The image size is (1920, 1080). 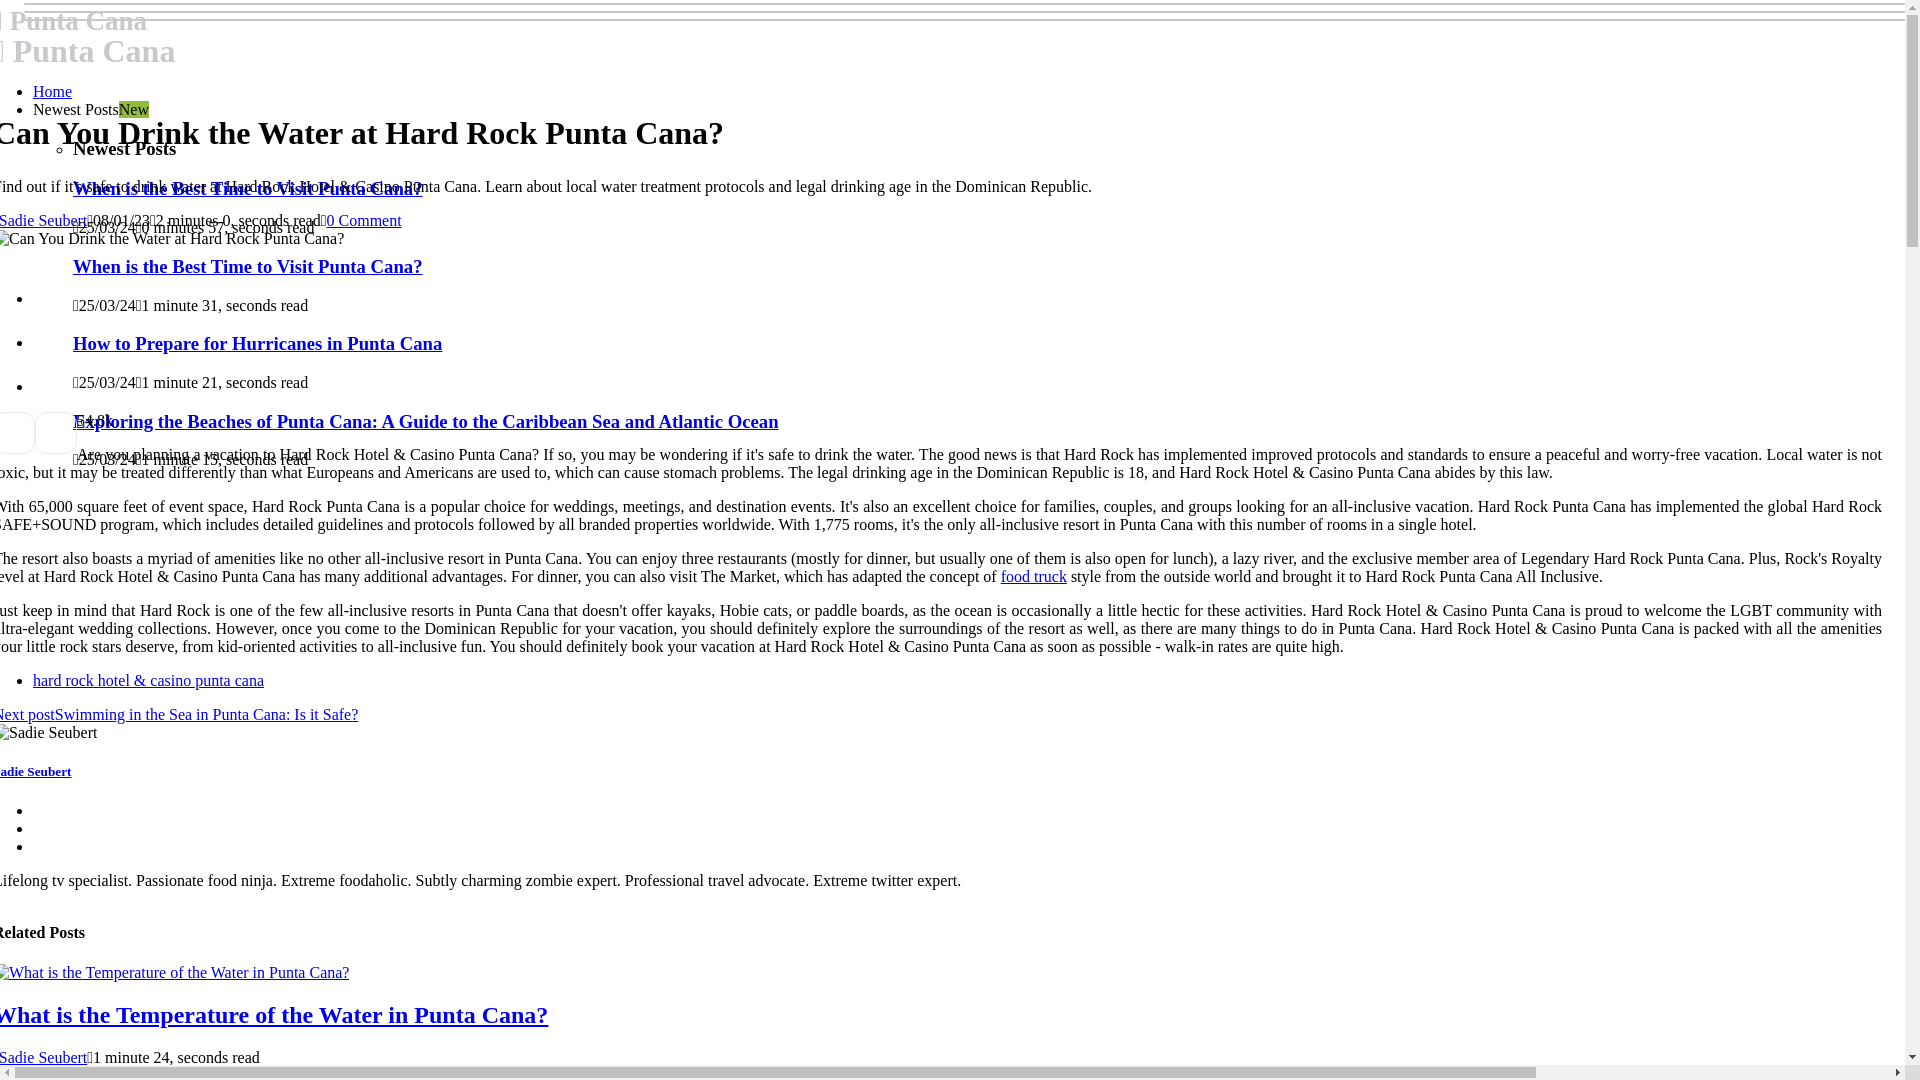 What do you see at coordinates (43, 1056) in the screenshot?
I see `Posts by Sadie Seubert` at bounding box center [43, 1056].